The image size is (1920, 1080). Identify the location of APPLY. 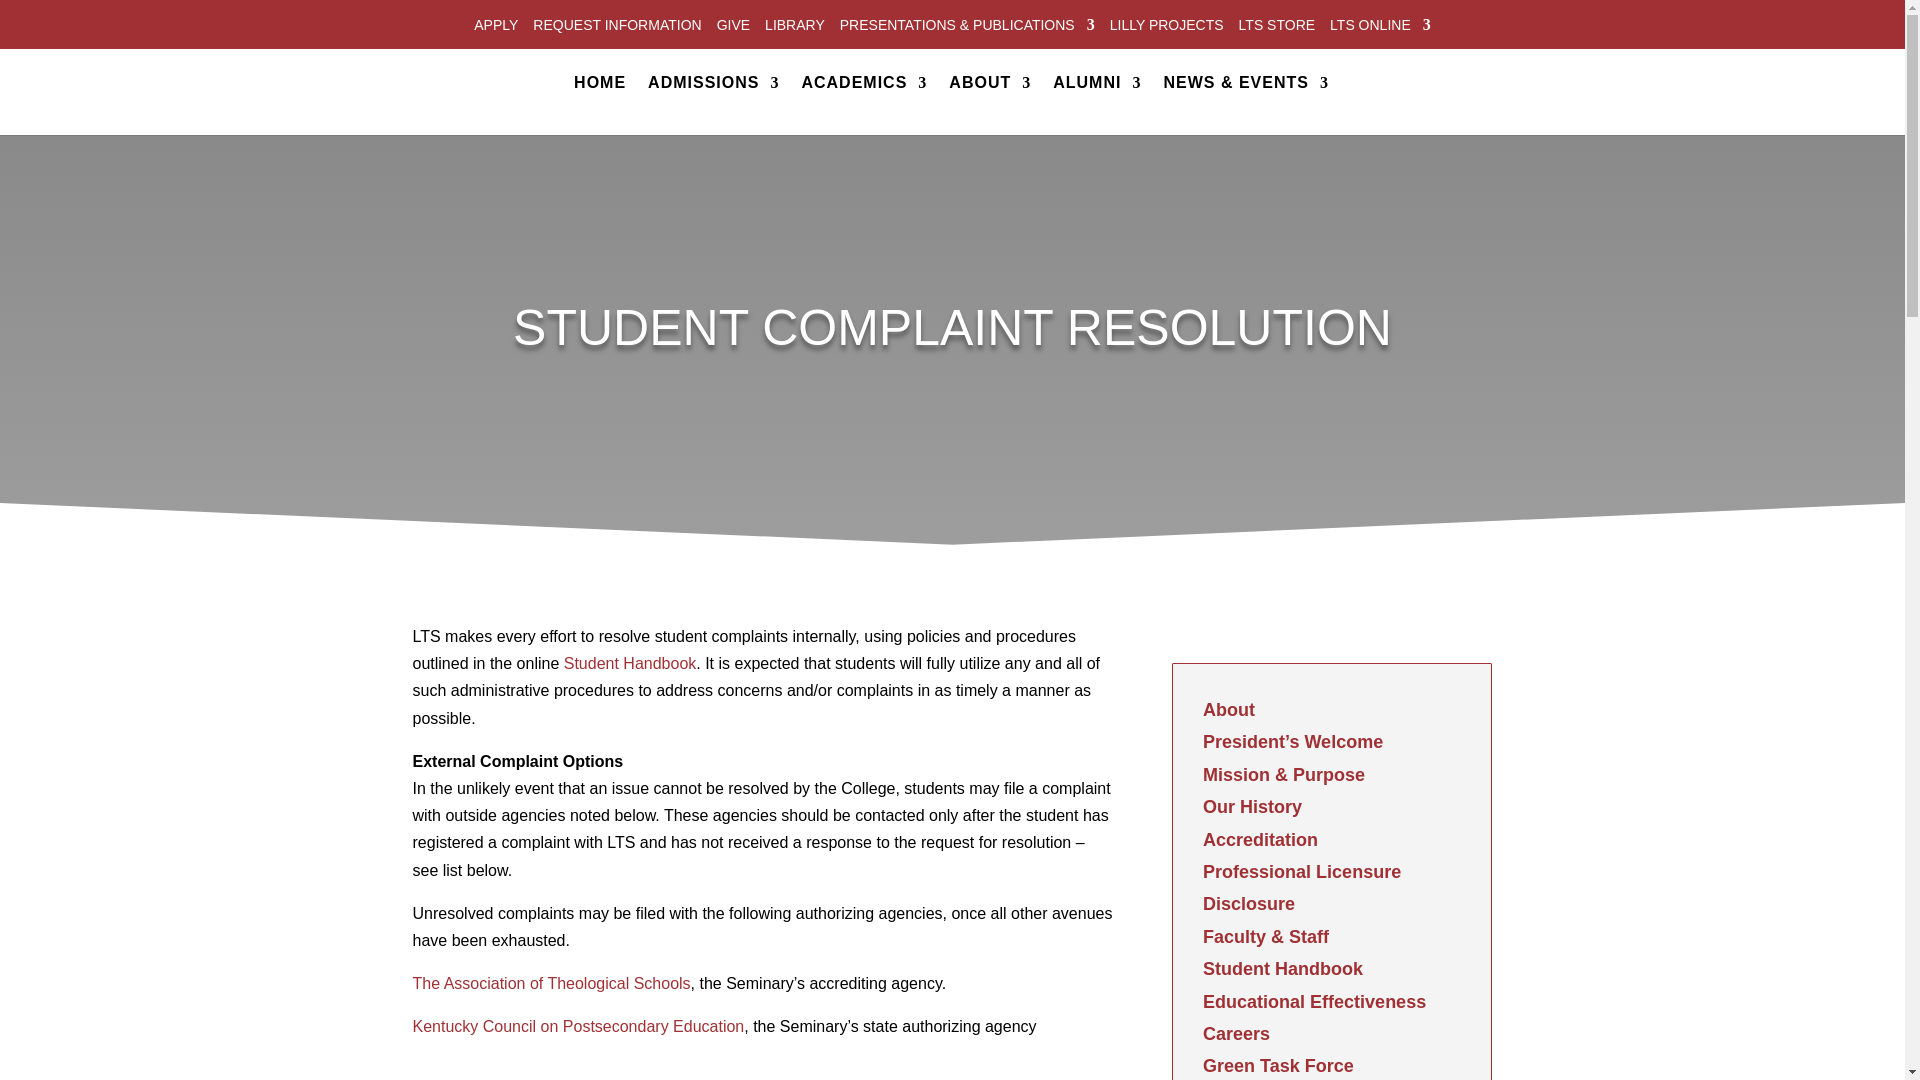
(496, 28).